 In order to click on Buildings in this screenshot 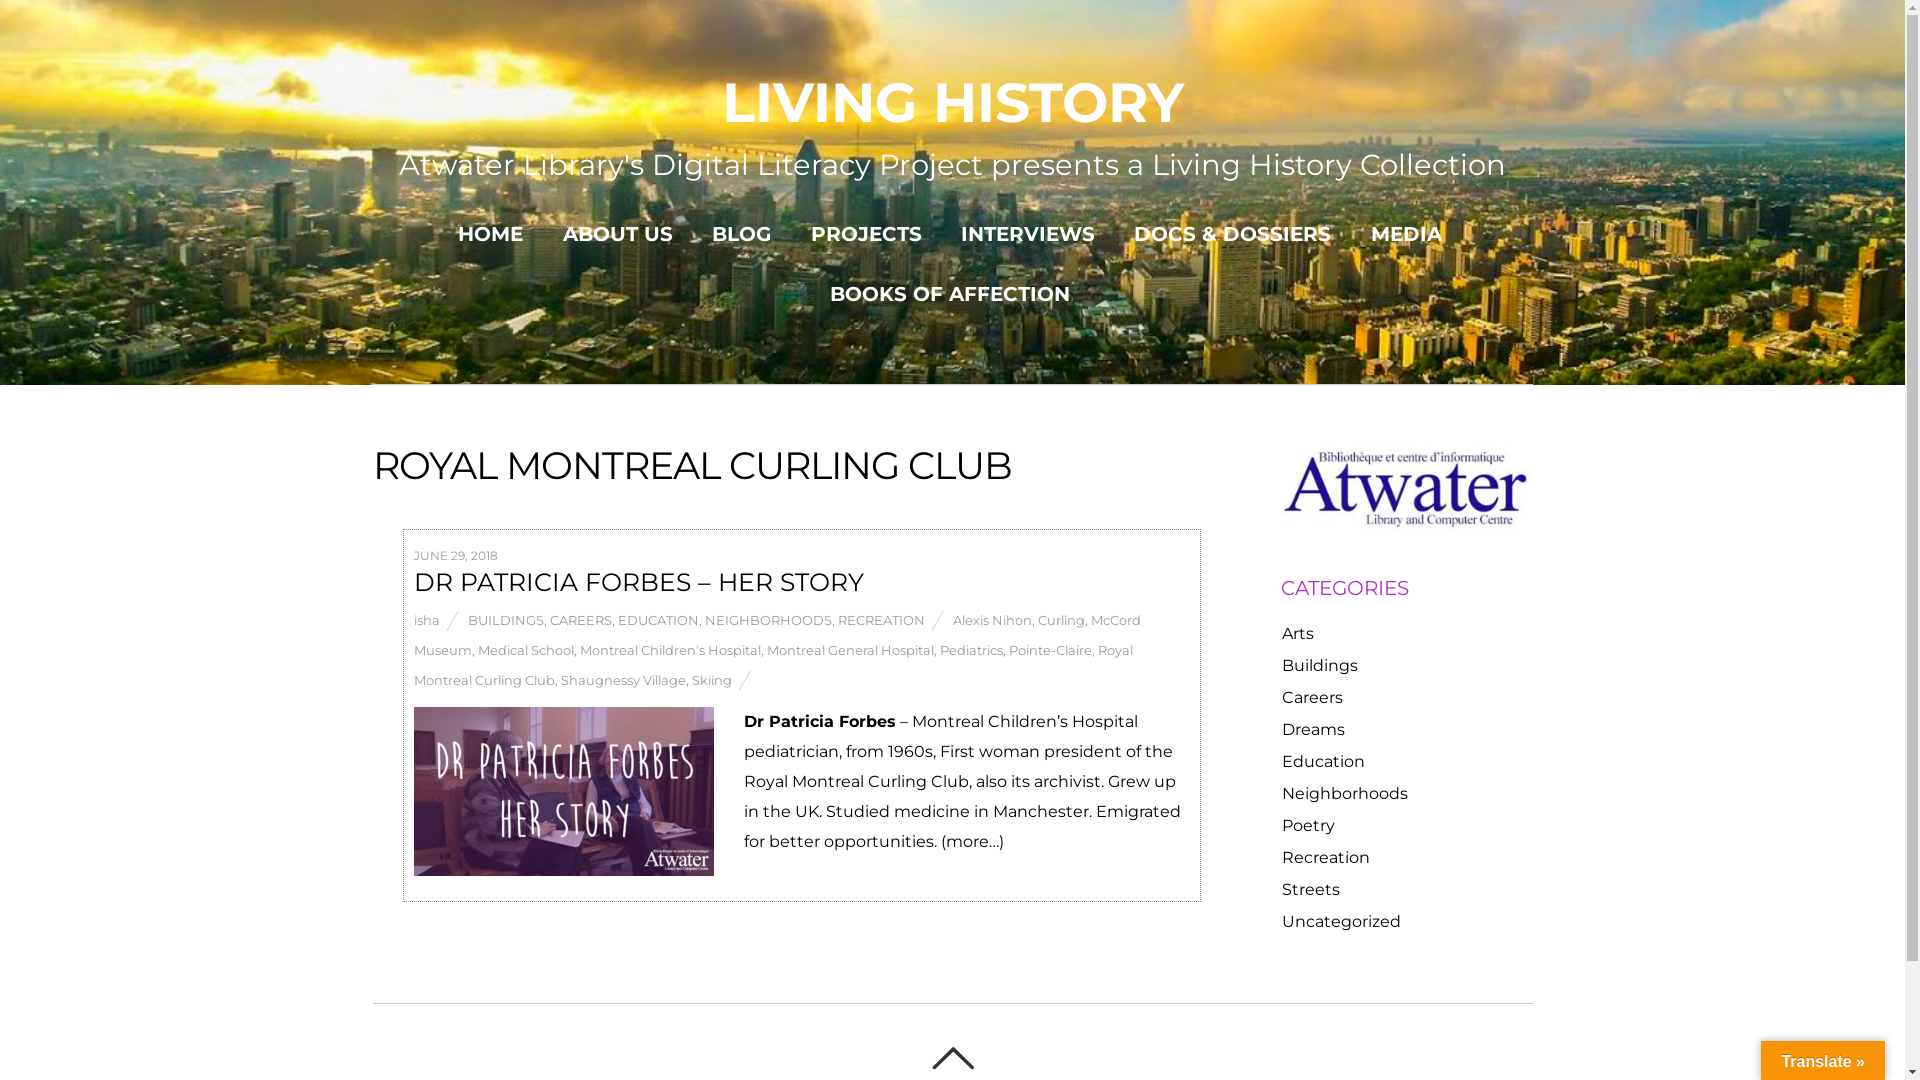, I will do `click(1320, 666)`.